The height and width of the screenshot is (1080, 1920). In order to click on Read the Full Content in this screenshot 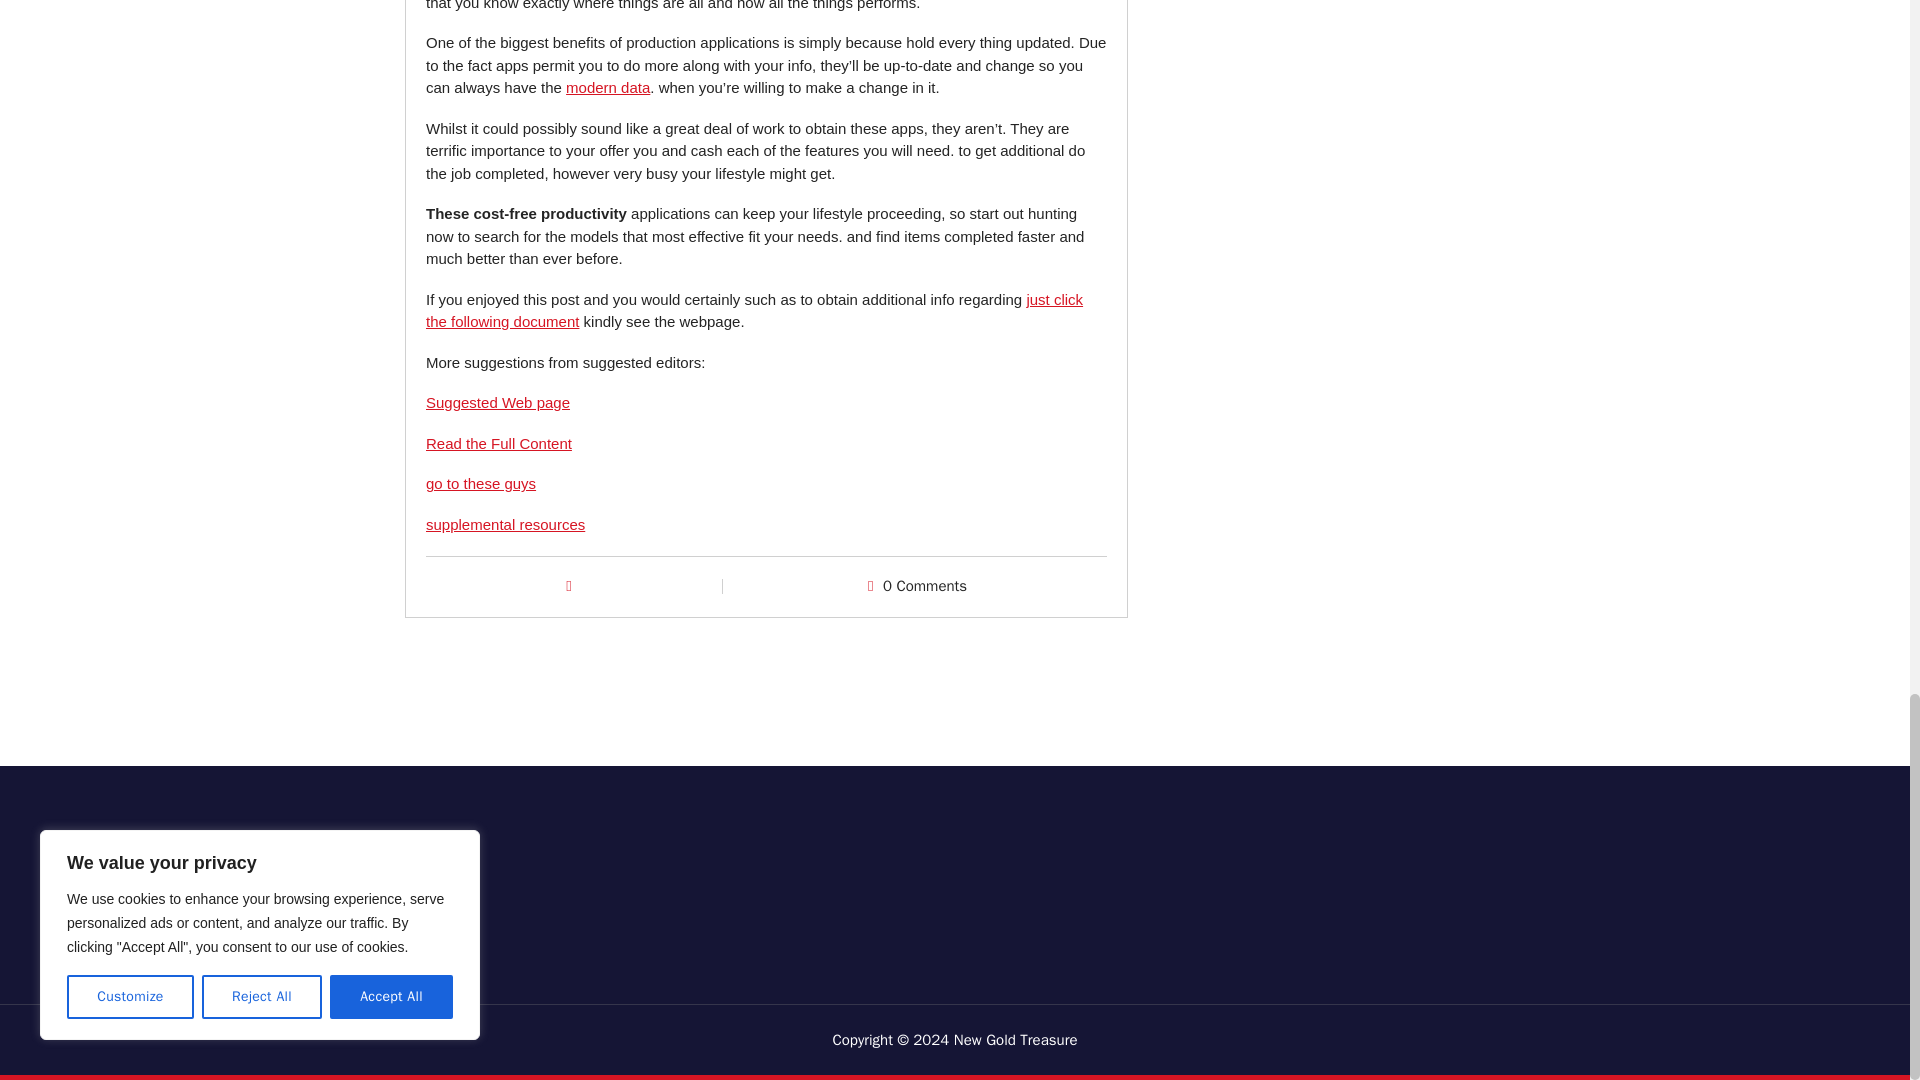, I will do `click(499, 444)`.